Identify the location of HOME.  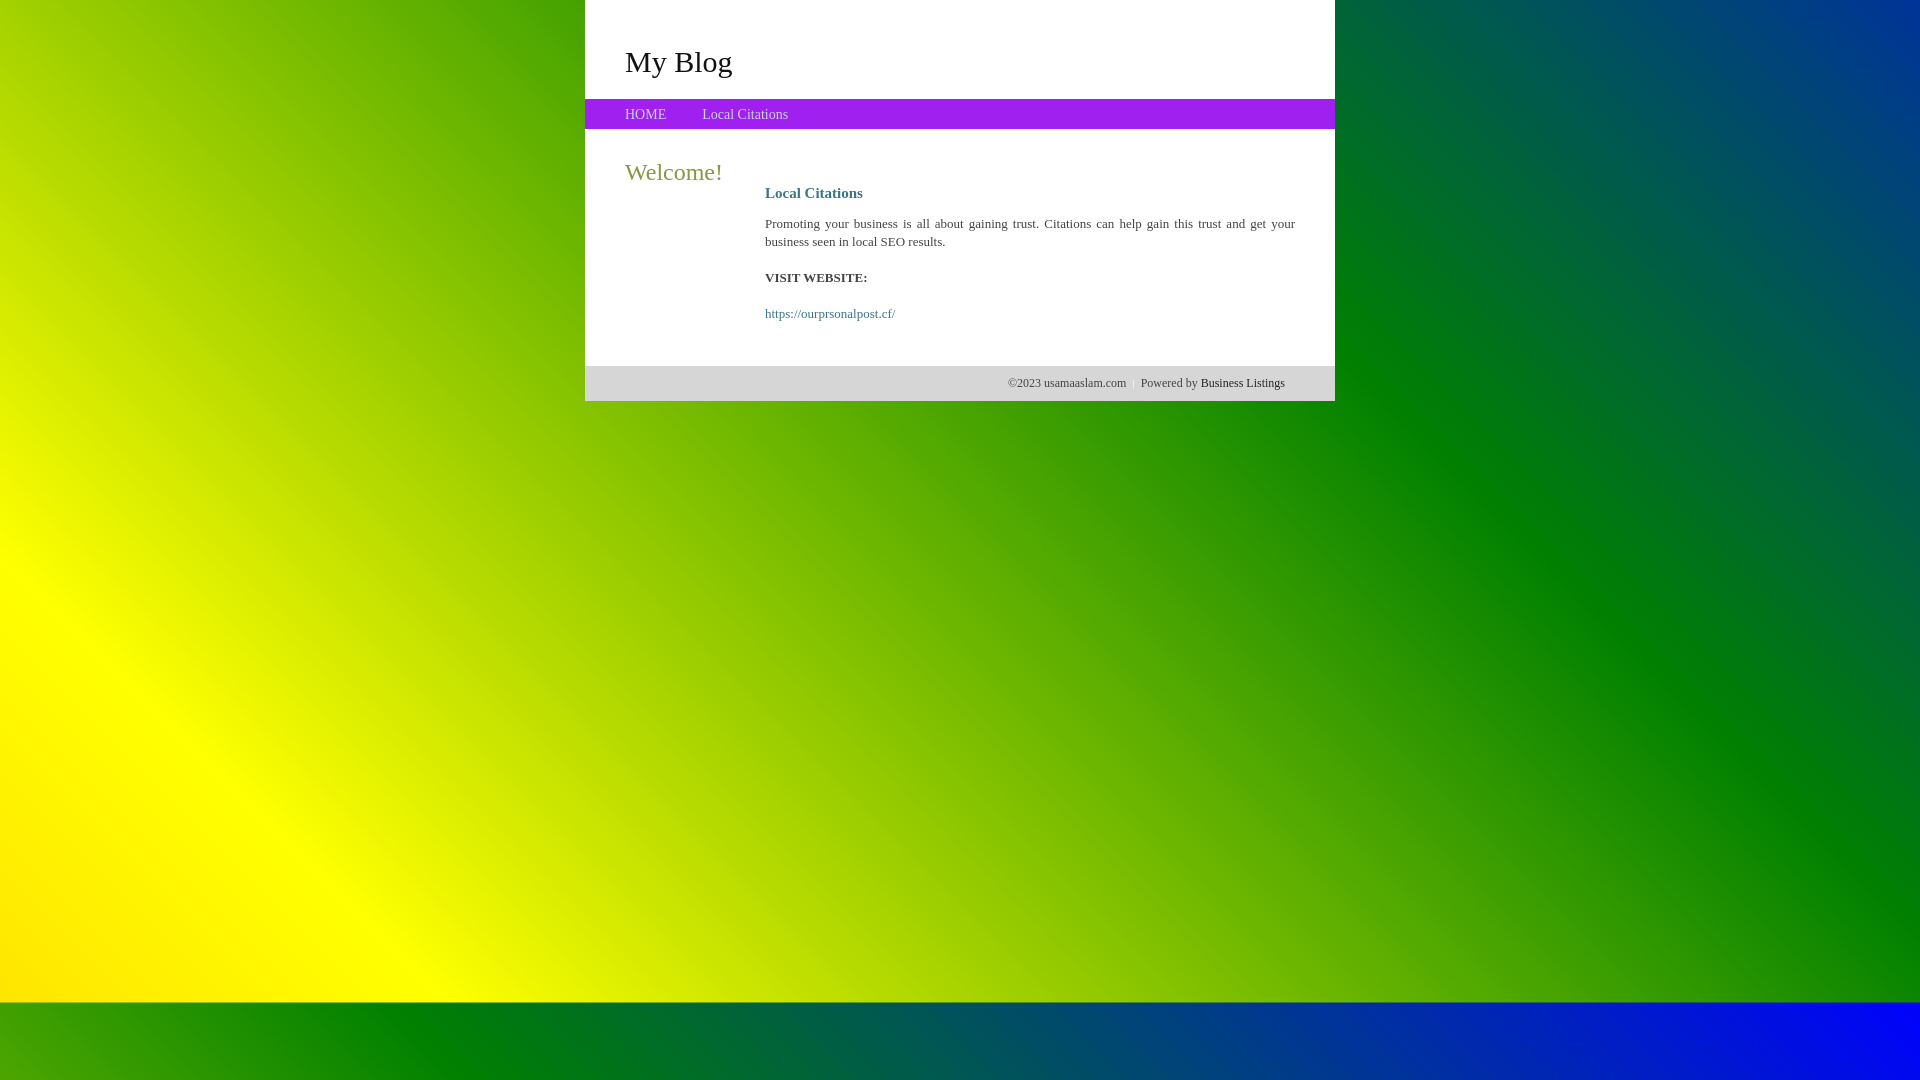
(646, 114).